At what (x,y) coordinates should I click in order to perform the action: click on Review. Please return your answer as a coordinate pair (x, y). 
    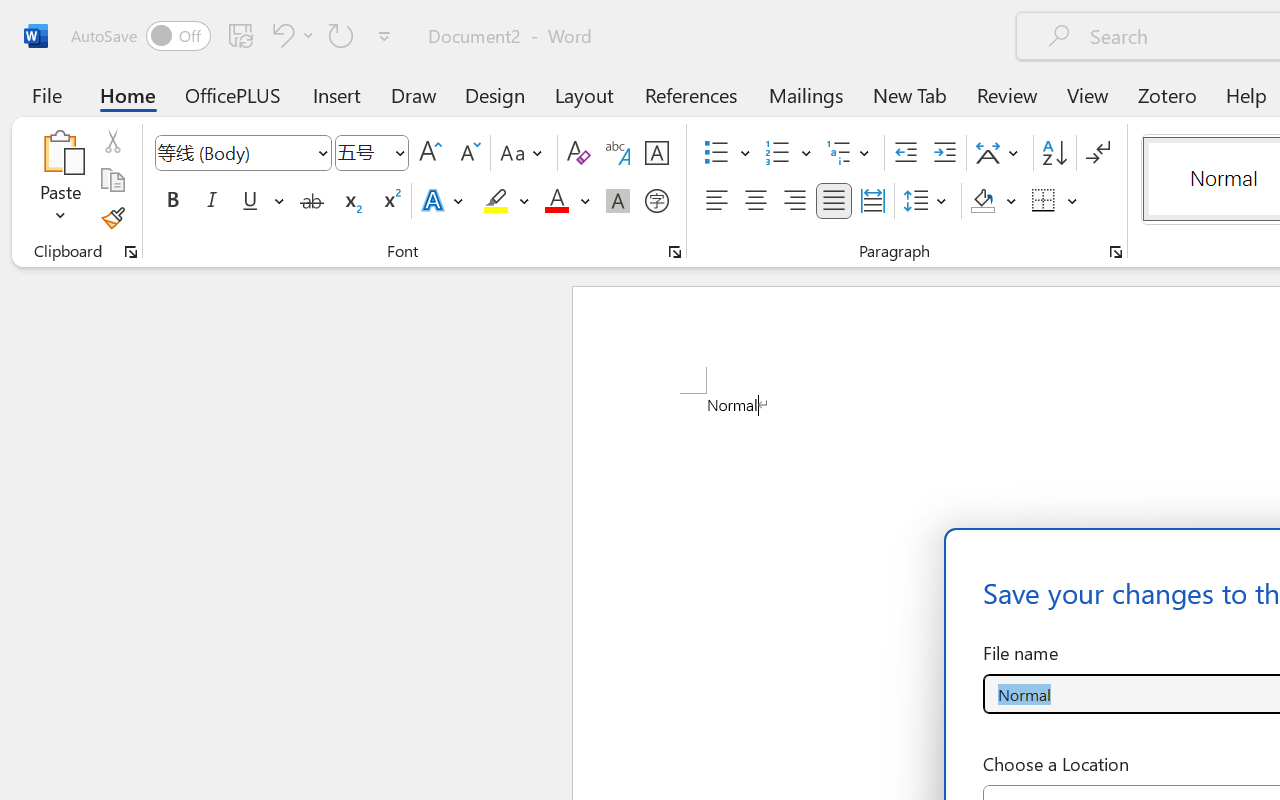
    Looking at the image, I should click on (1007, 94).